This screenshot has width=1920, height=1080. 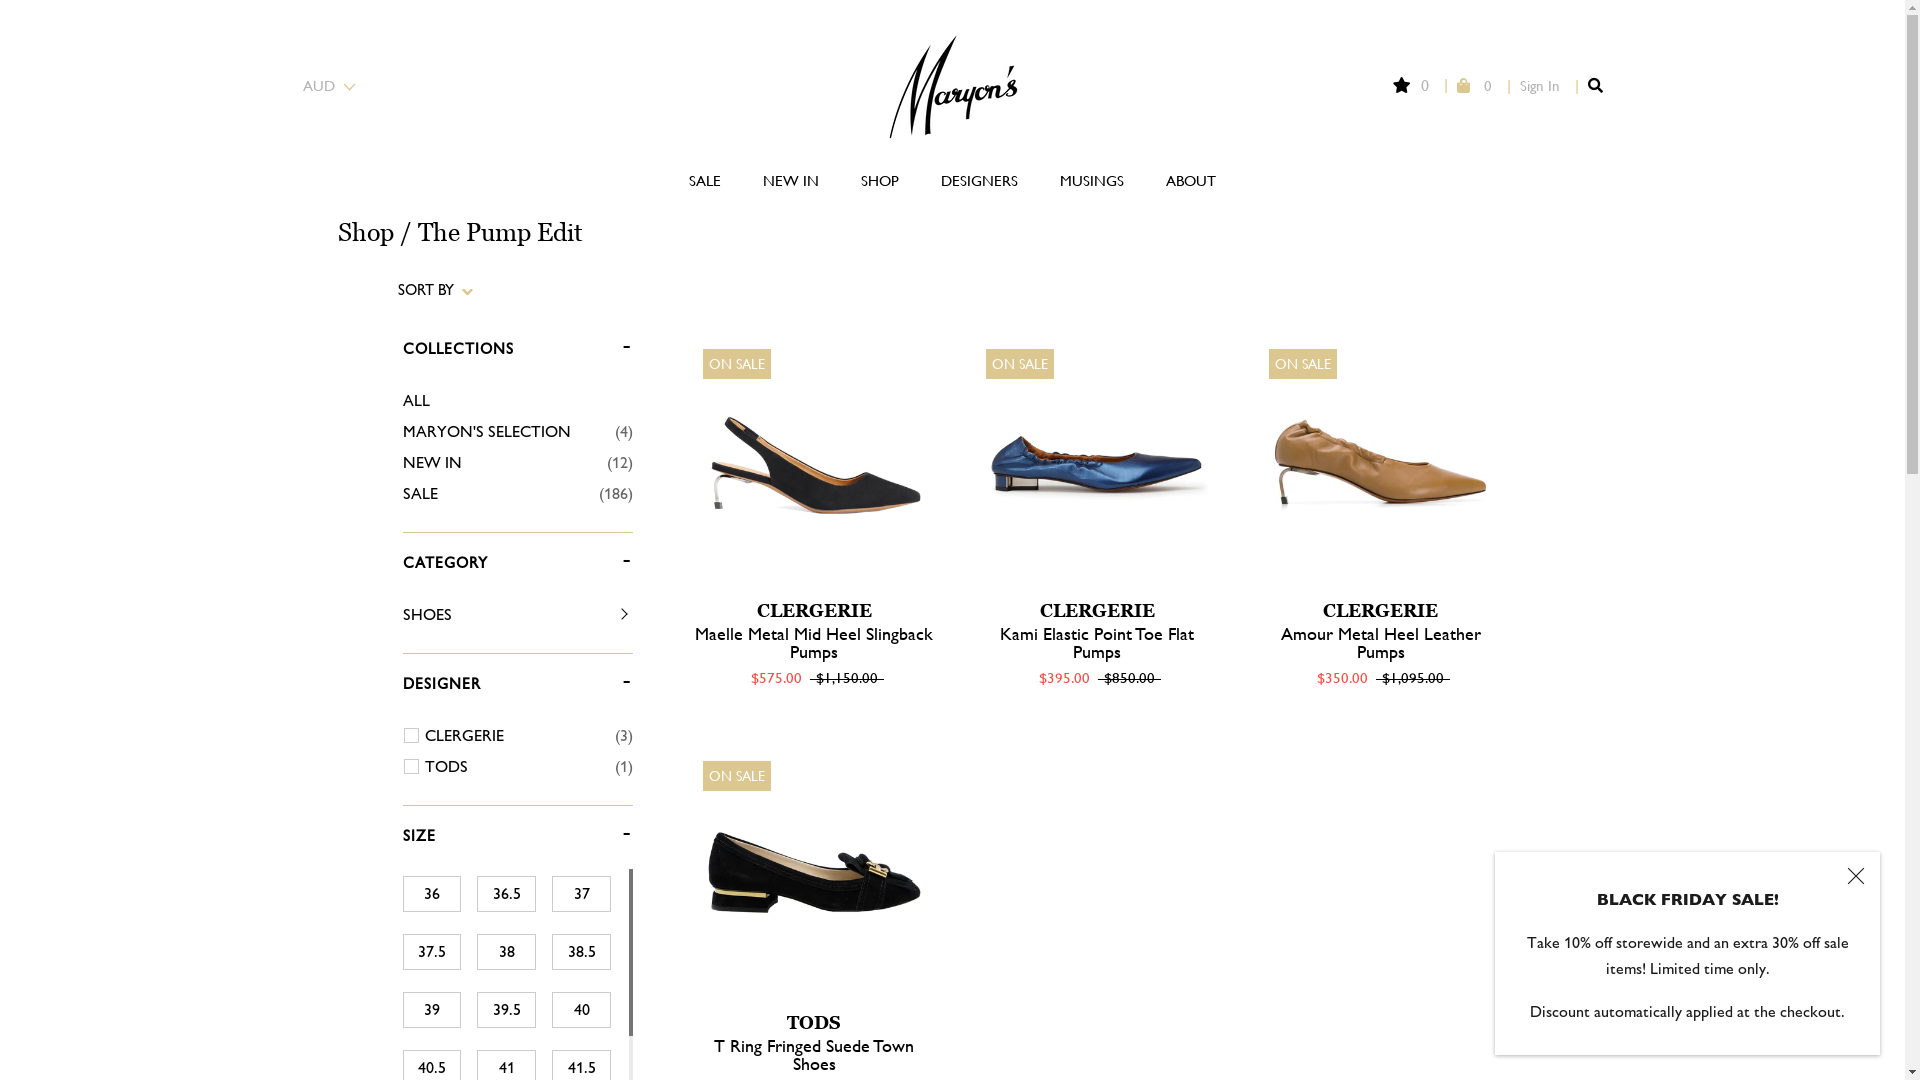 What do you see at coordinates (528, 736) in the screenshot?
I see `CLERGERIE
(3)` at bounding box center [528, 736].